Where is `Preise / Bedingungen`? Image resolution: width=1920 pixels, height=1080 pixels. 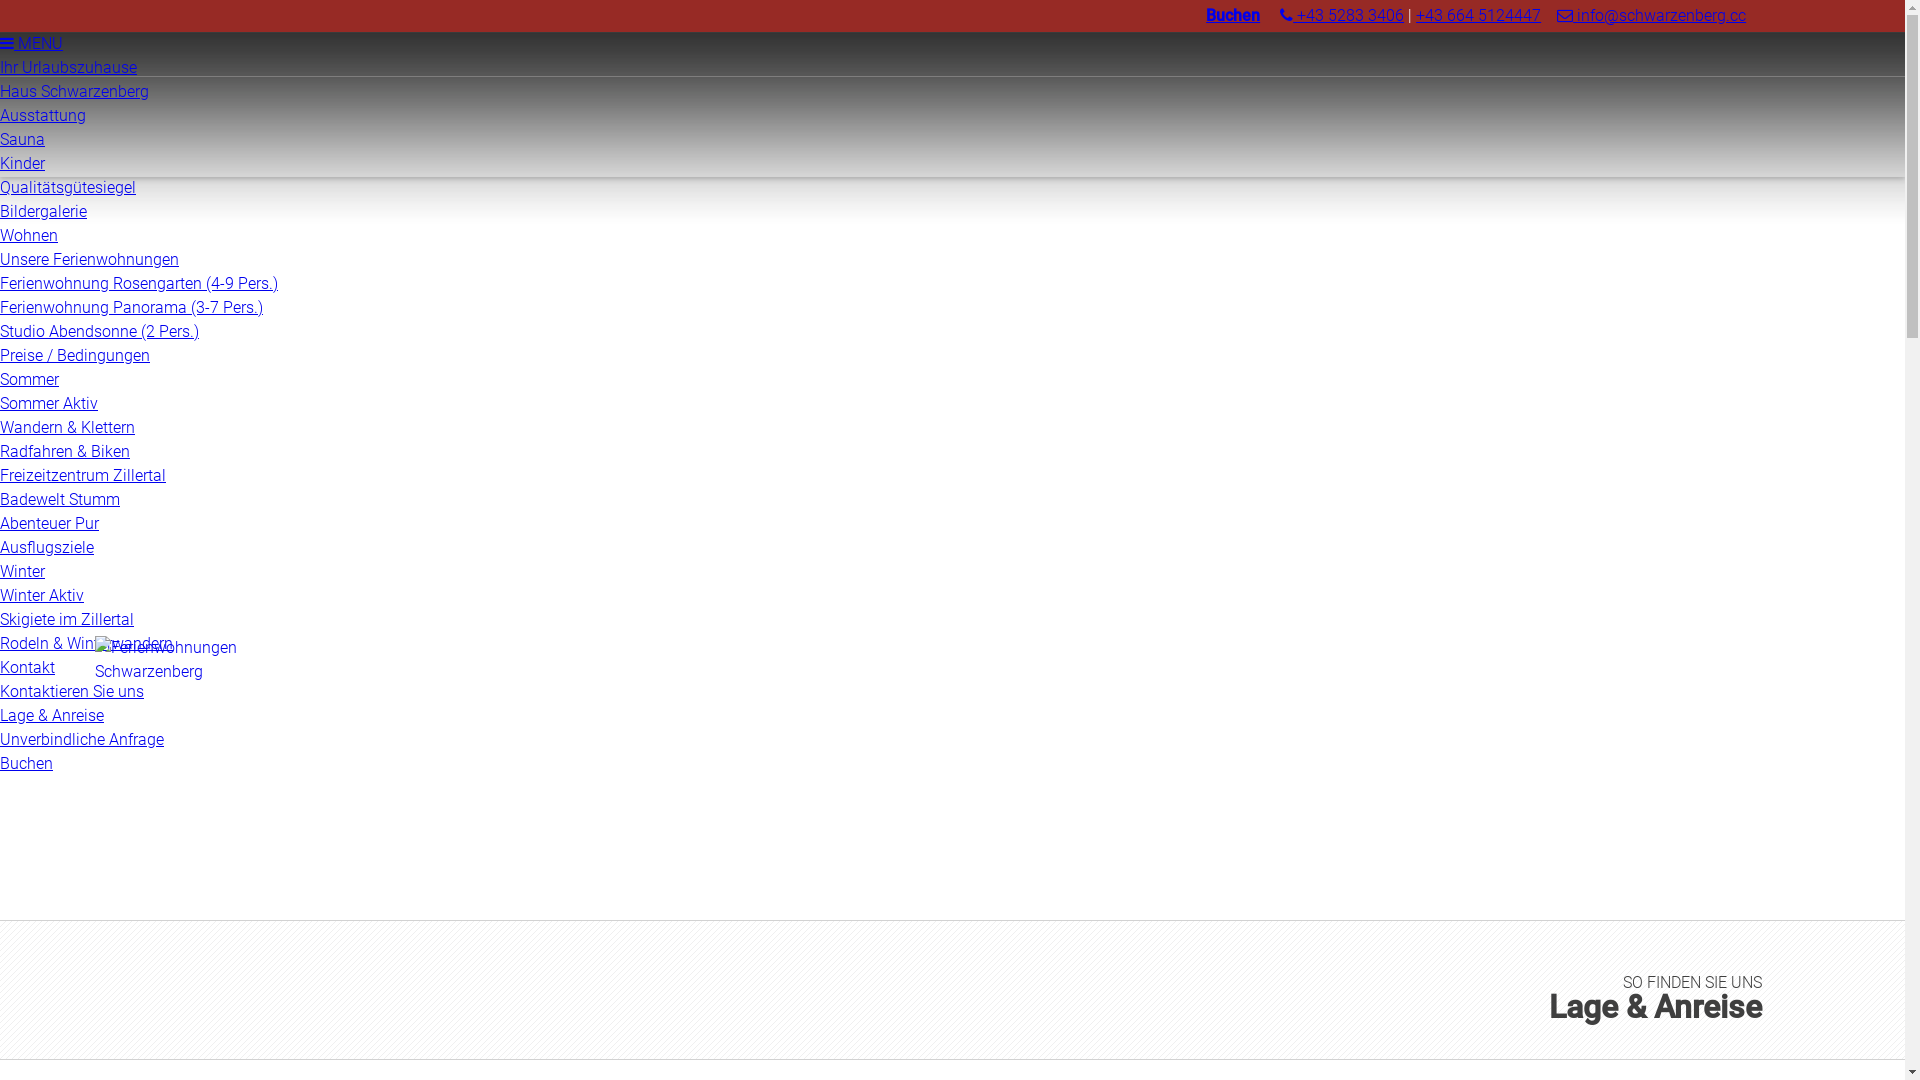
Preise / Bedingungen is located at coordinates (75, 356).